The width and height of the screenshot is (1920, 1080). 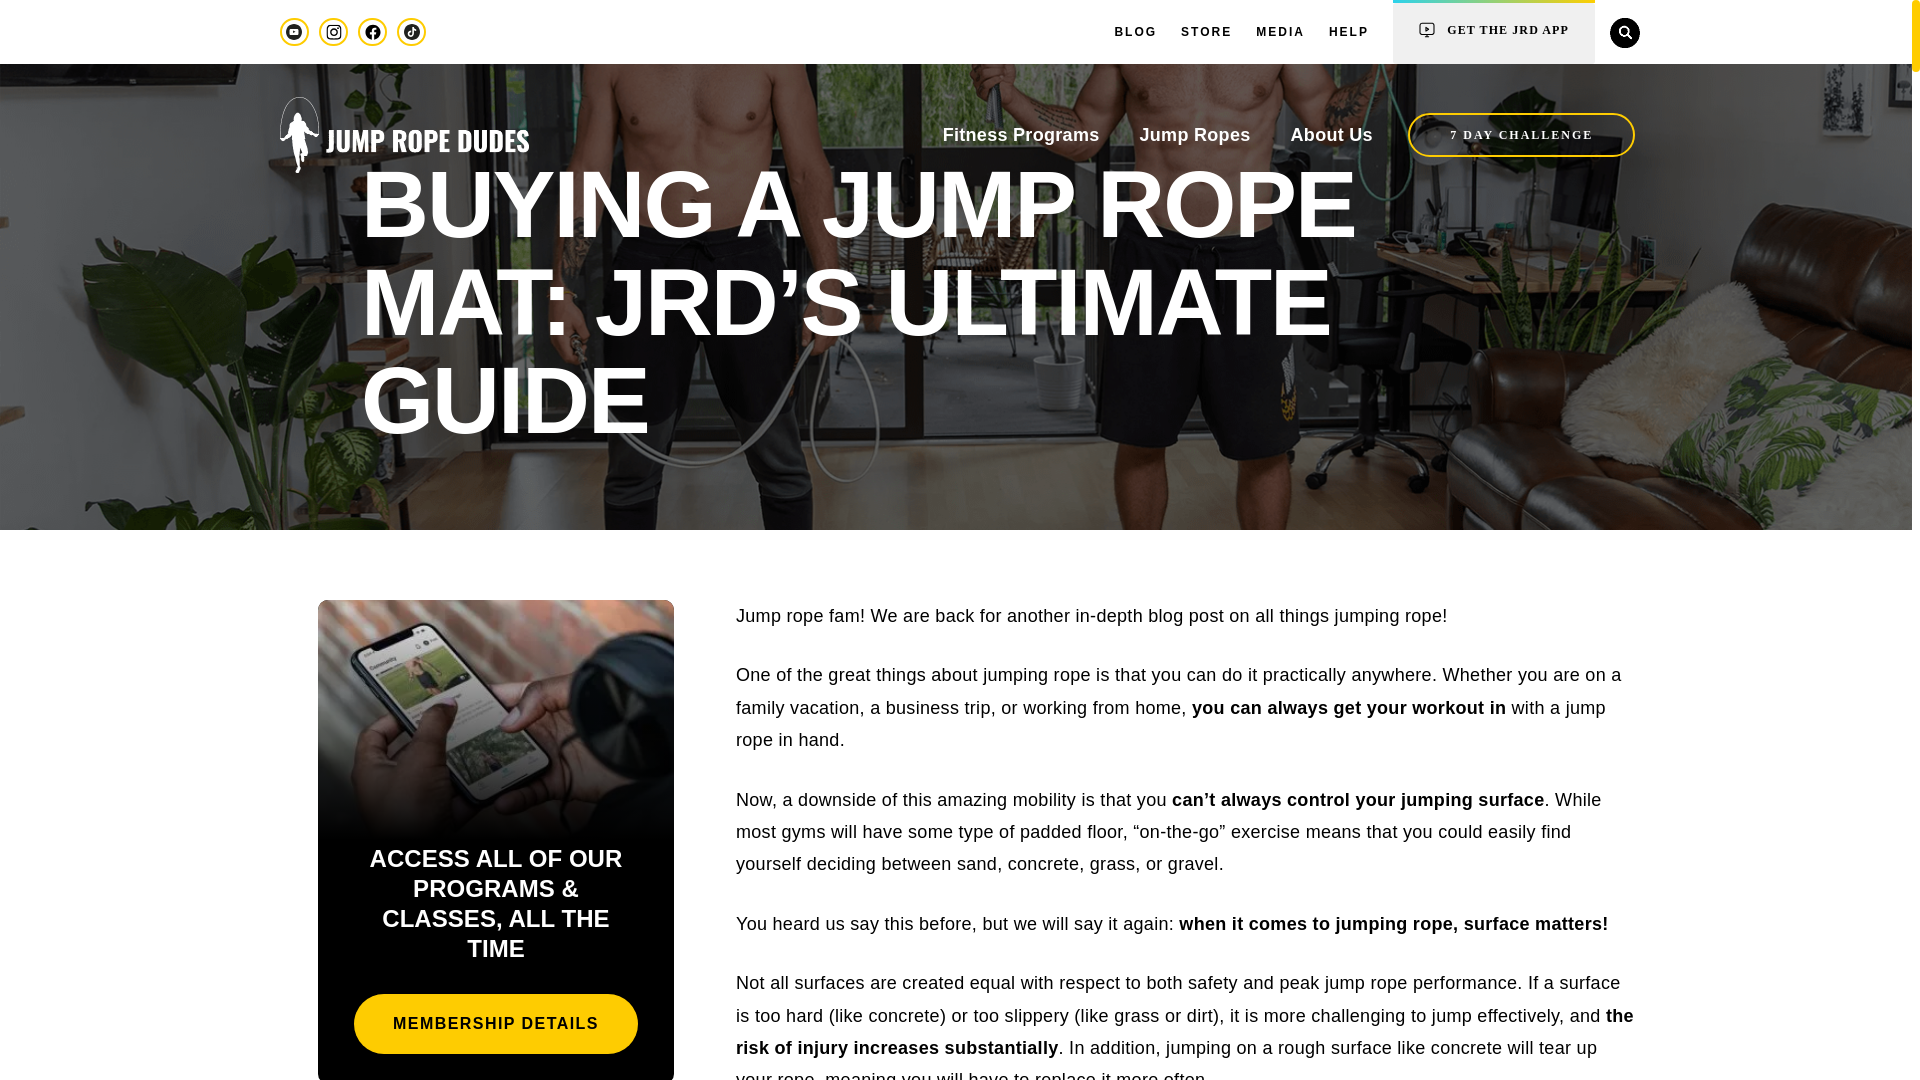 I want to click on BLOG, so click(x=1136, y=31).